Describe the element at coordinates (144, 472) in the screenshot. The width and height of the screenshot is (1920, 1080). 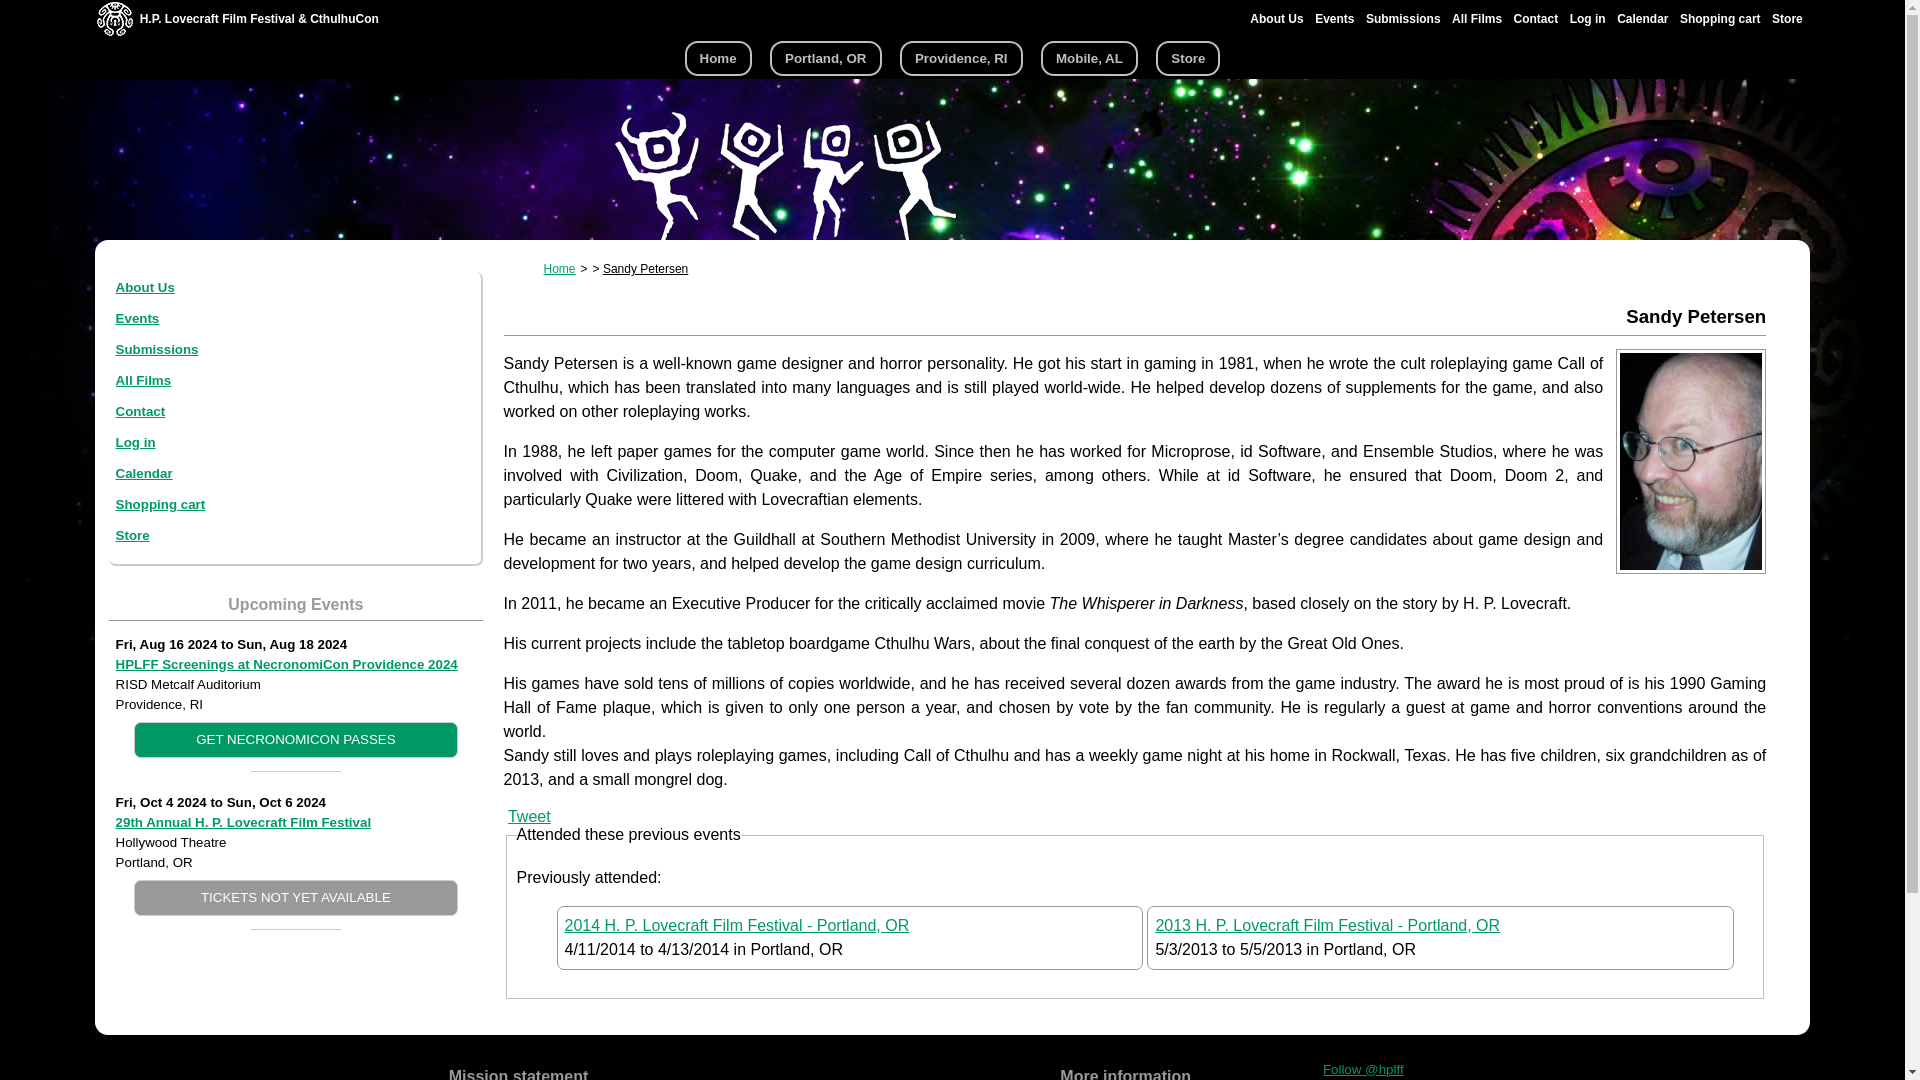
I see `Calendar` at that location.